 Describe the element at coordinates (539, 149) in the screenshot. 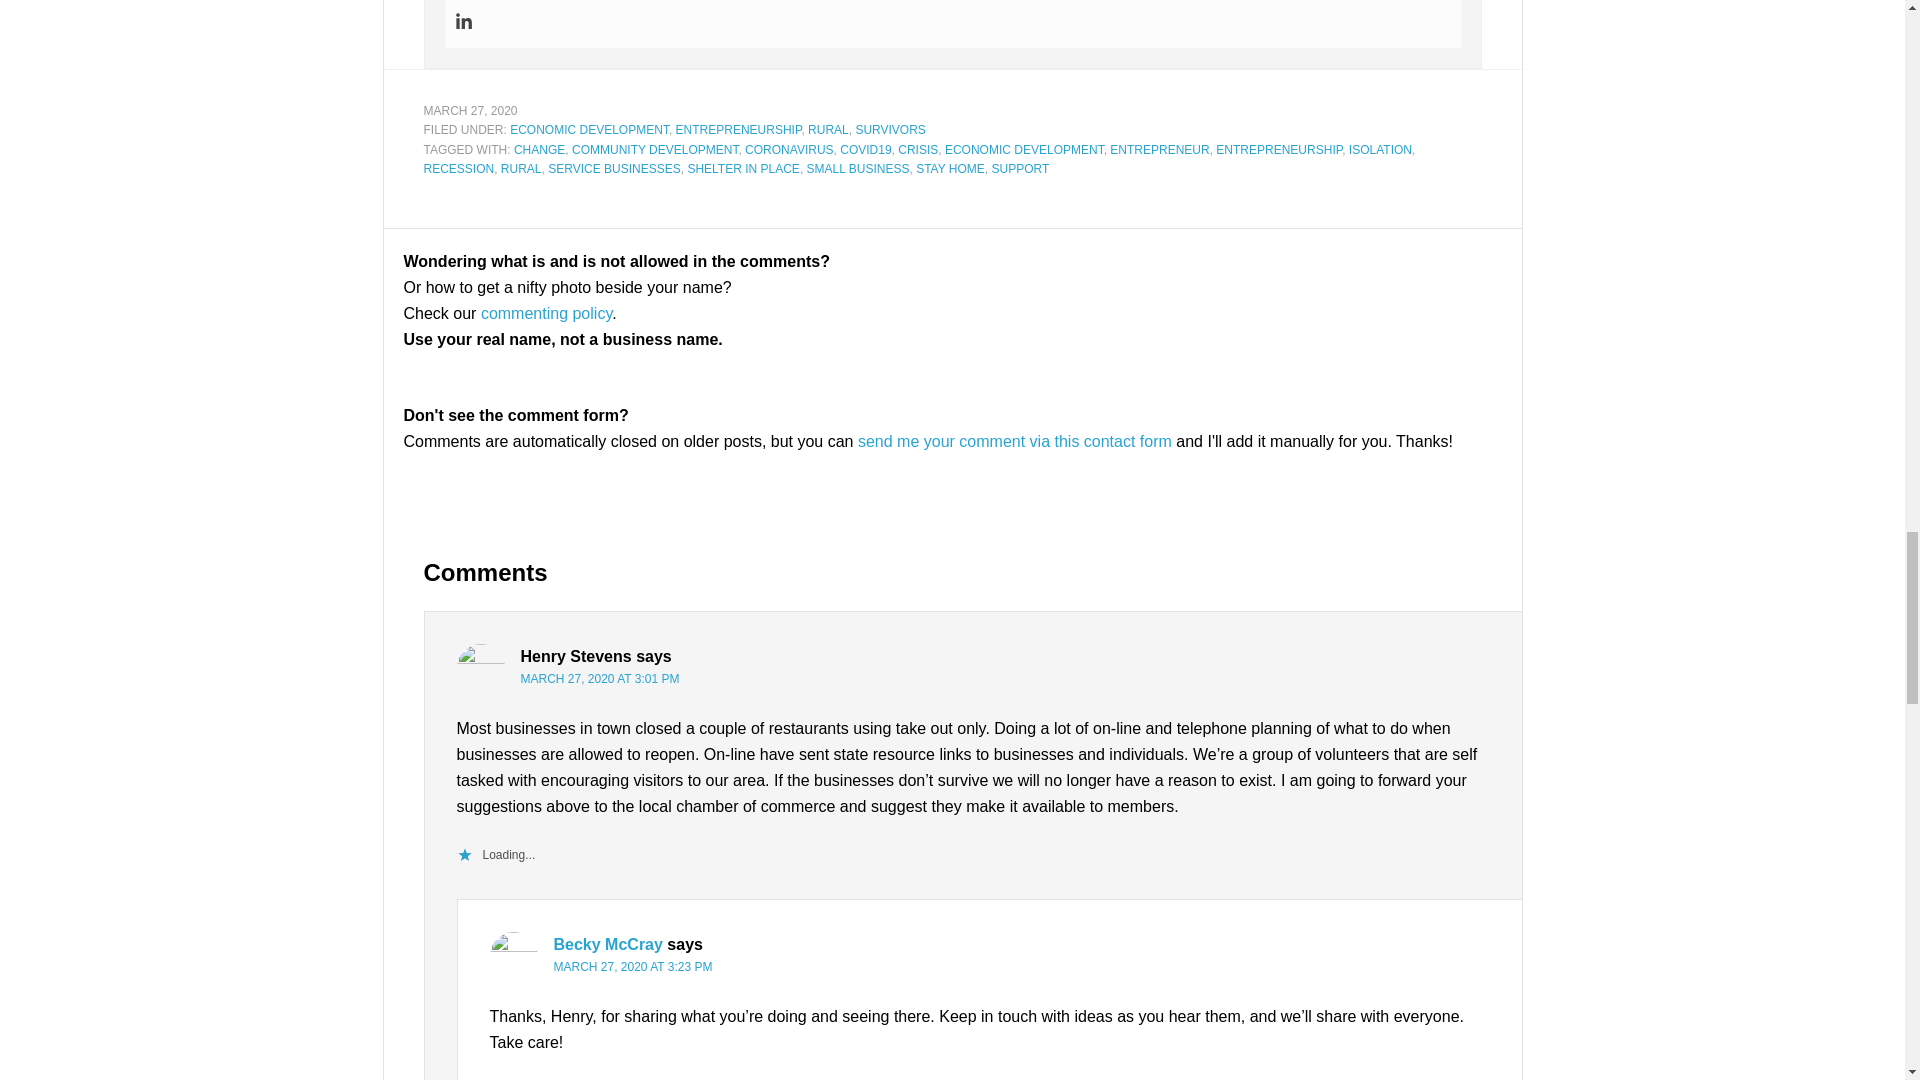

I see `CHANGE` at that location.